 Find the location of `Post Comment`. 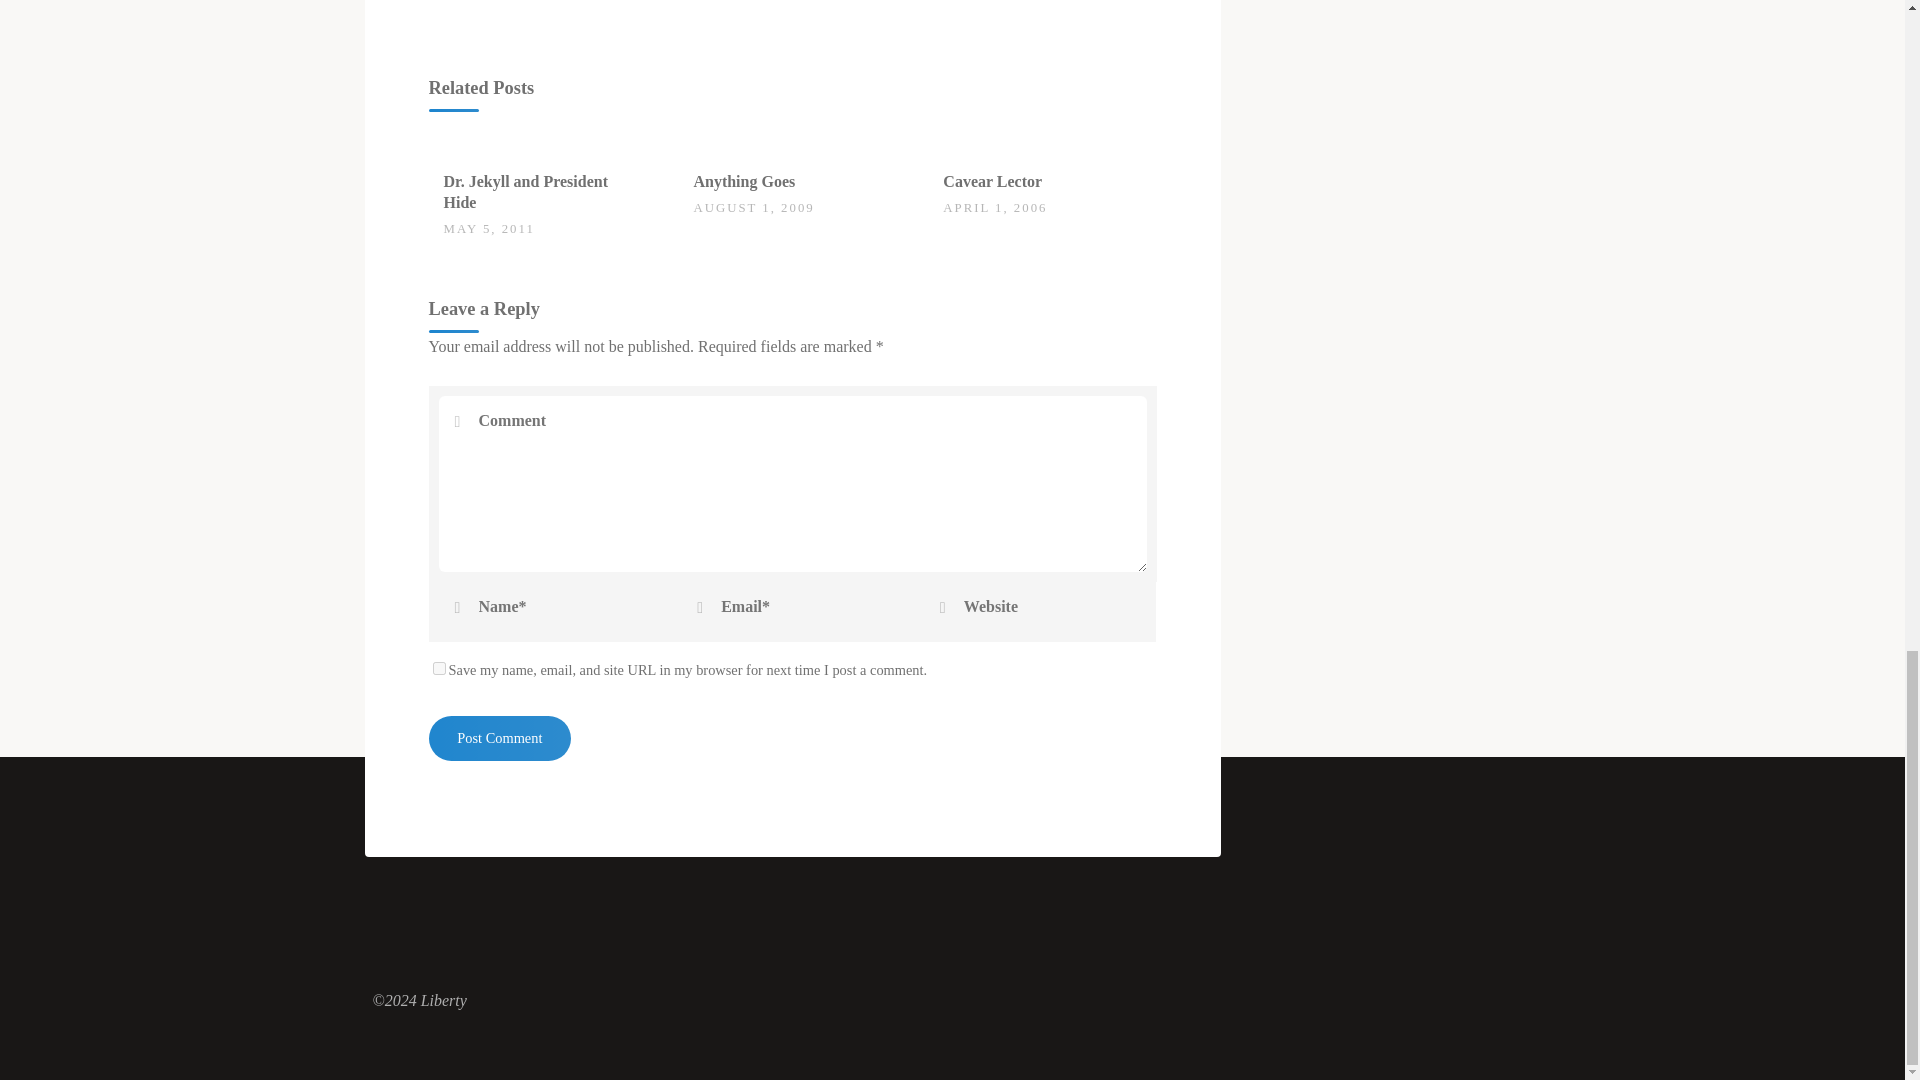

Post Comment is located at coordinates (499, 739).